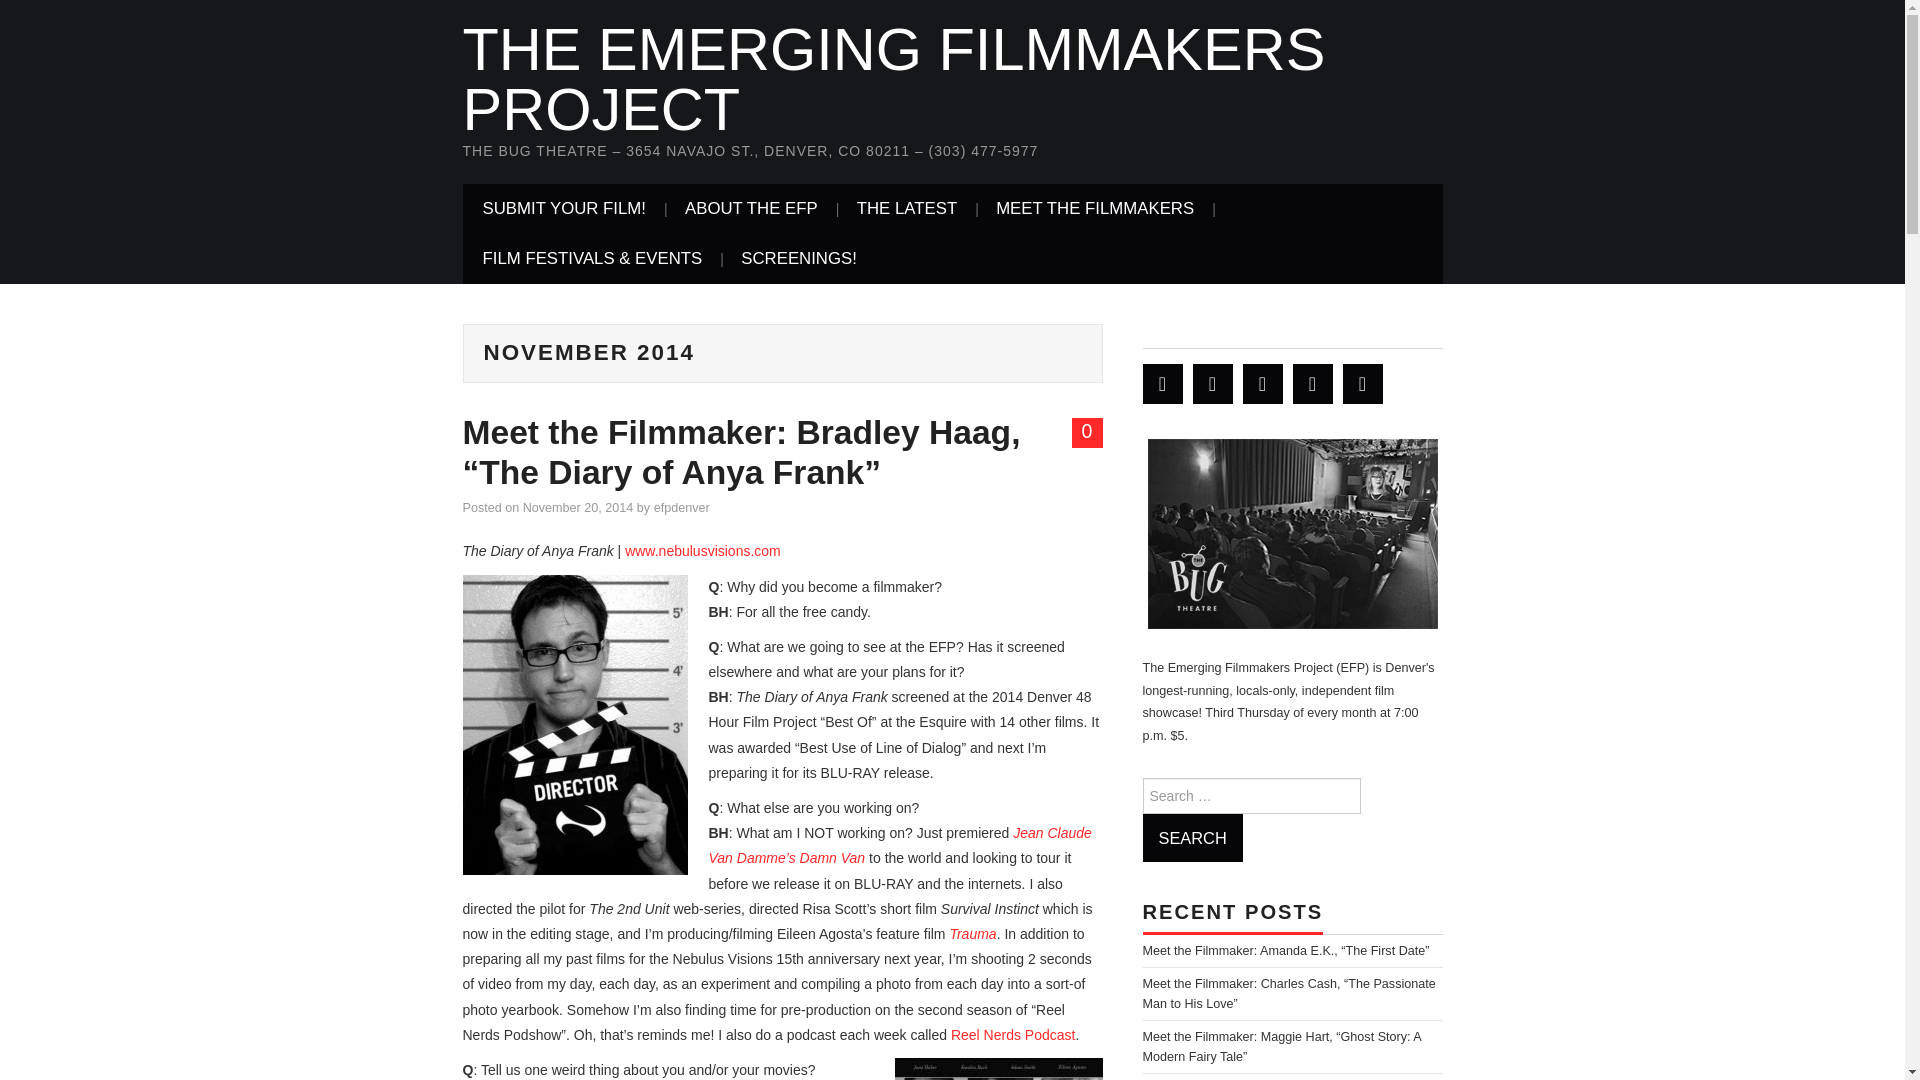  I want to click on THE EMERGING FILMMAKERS PROJECT, so click(893, 79).